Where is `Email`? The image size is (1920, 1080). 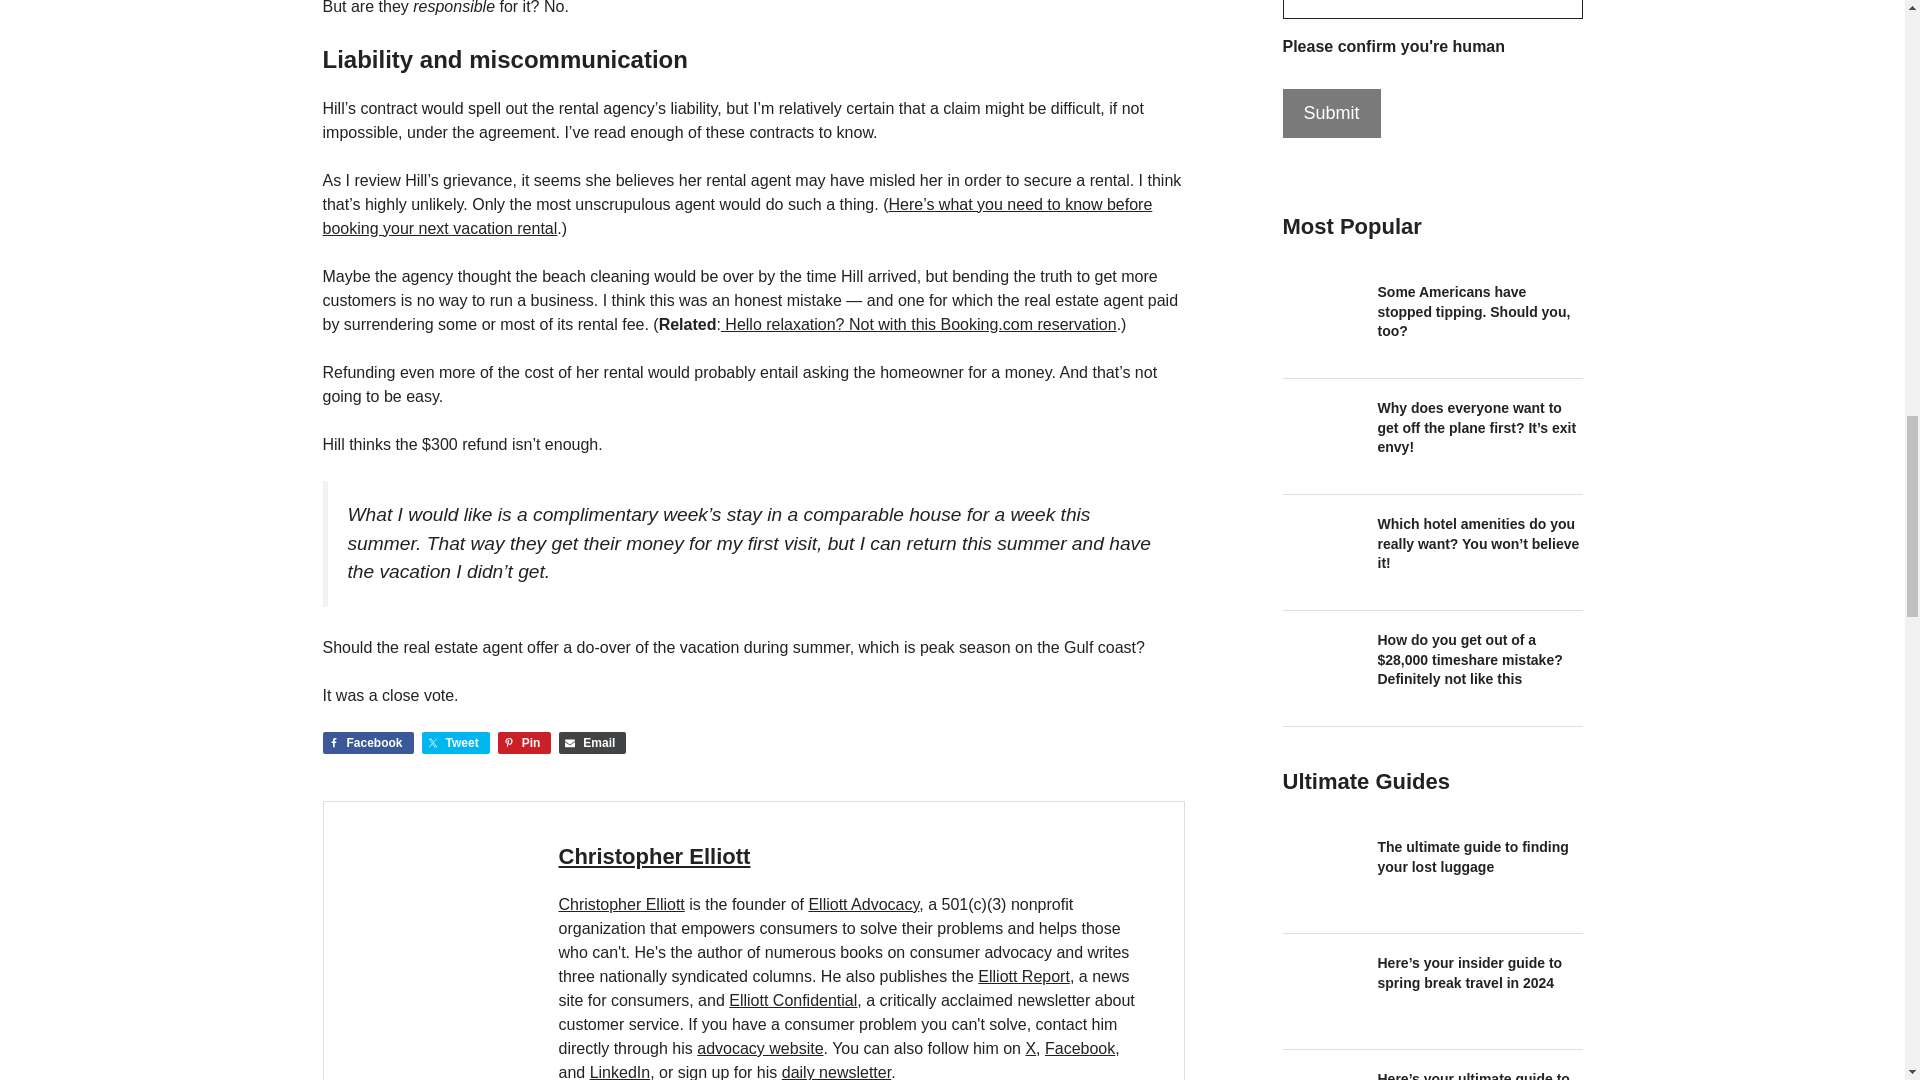
Email is located at coordinates (592, 742).